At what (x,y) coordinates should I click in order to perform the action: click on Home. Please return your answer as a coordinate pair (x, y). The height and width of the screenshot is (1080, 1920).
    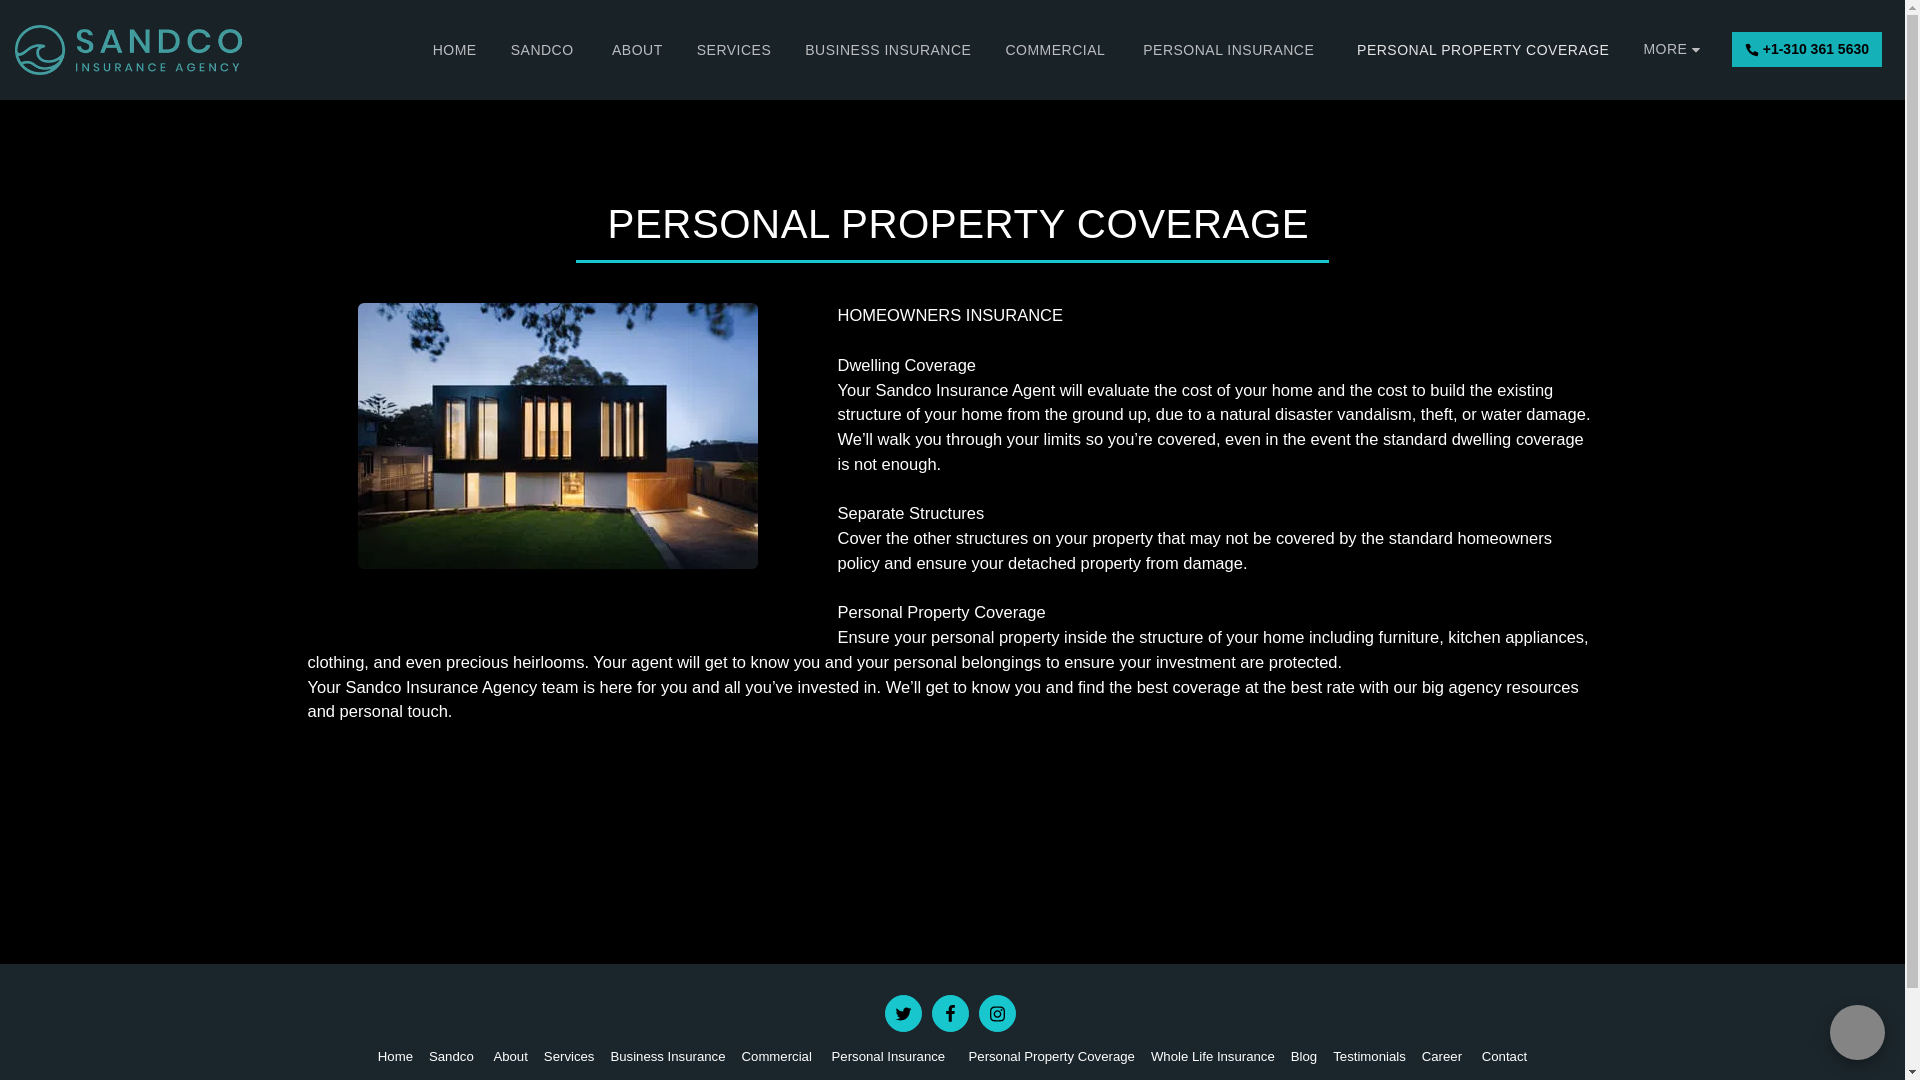
    Looking at the image, I should click on (395, 1056).